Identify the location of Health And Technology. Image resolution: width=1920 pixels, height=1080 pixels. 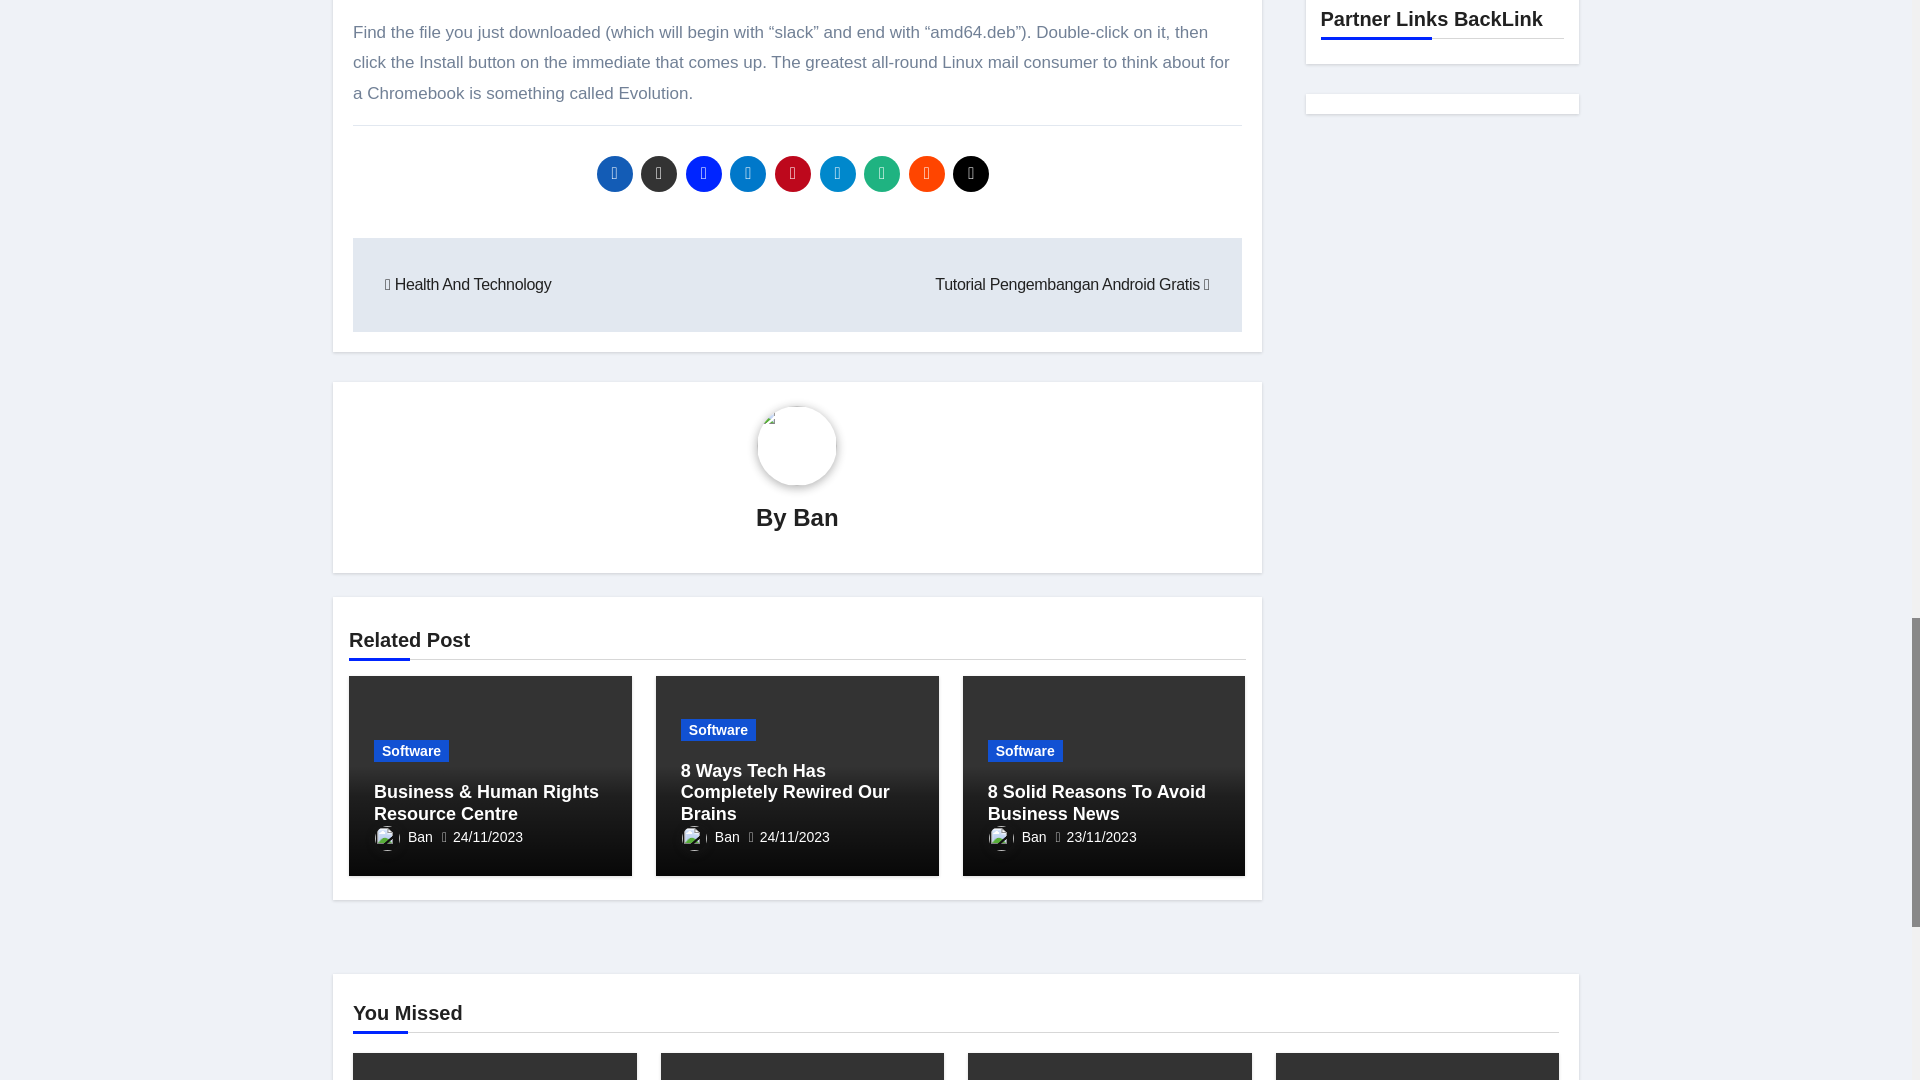
(468, 284).